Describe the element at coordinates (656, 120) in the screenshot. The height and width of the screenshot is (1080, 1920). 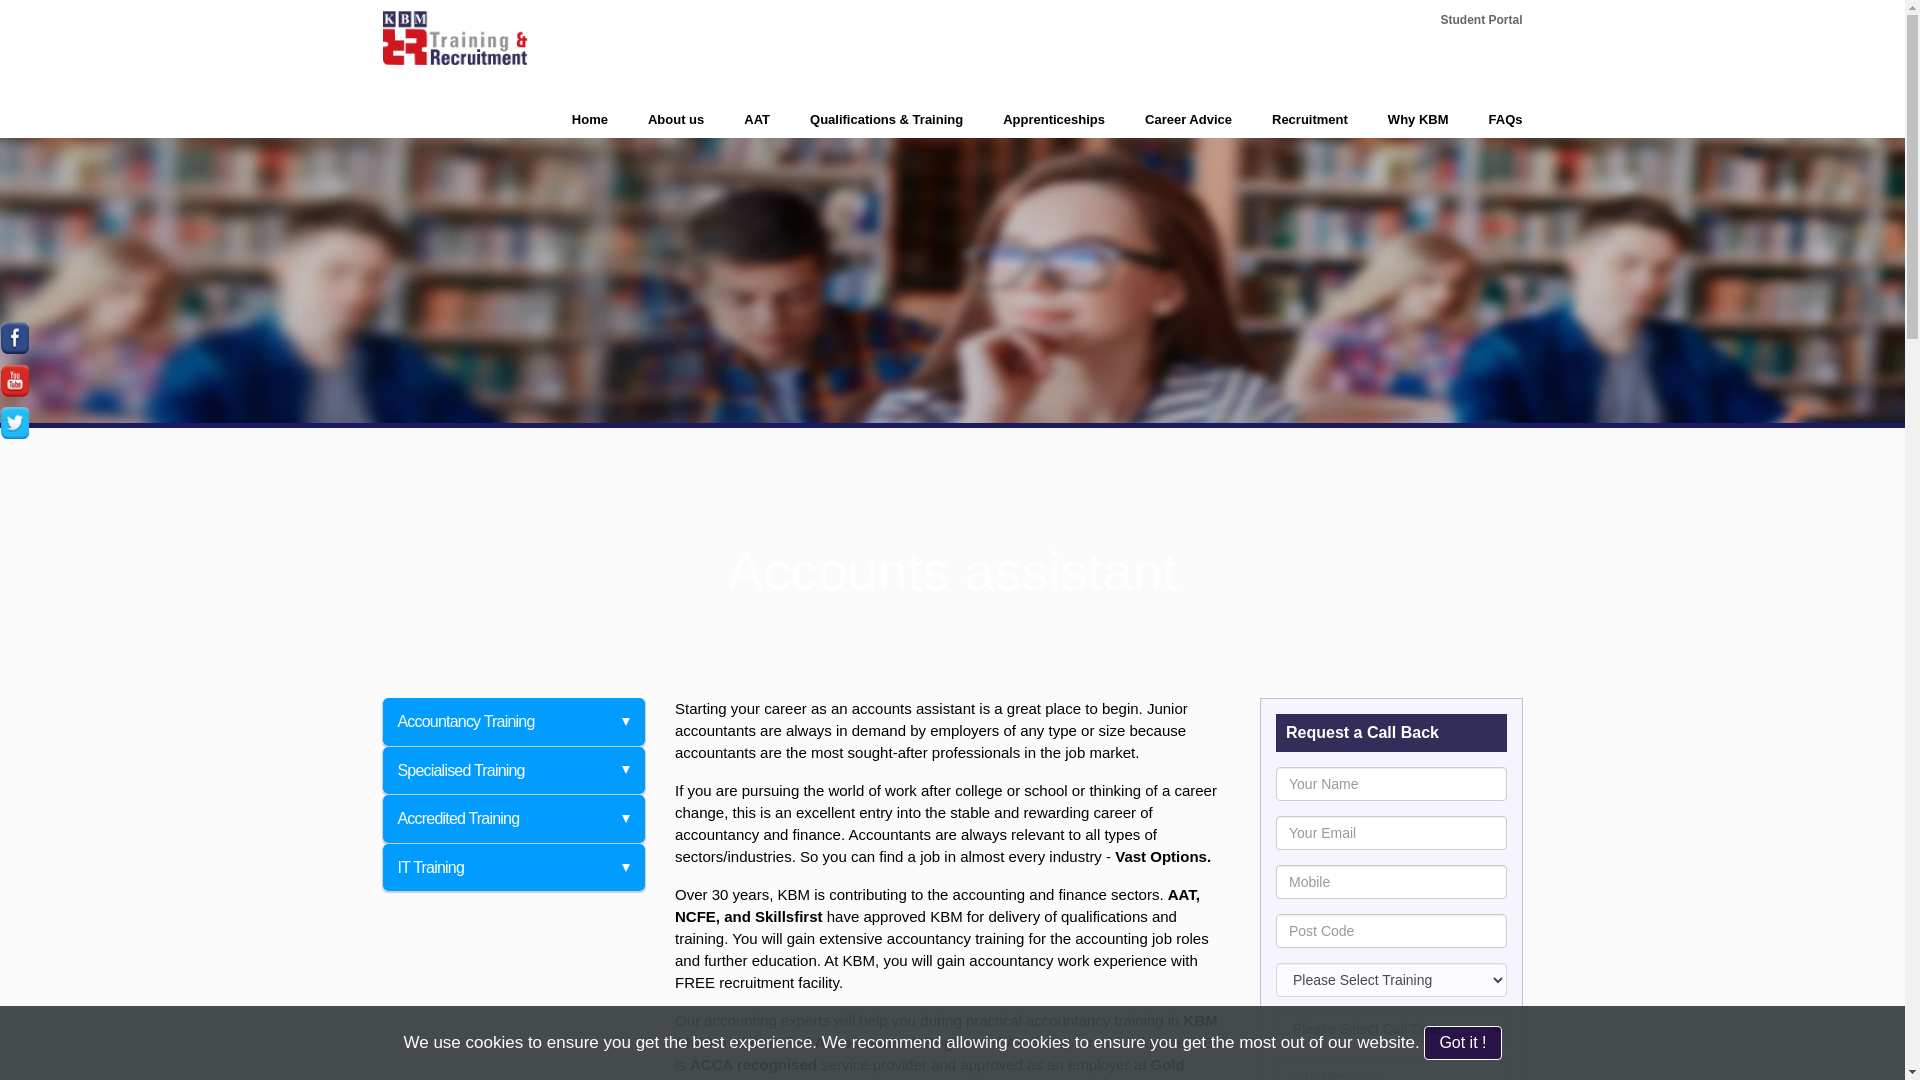
I see `About` at that location.